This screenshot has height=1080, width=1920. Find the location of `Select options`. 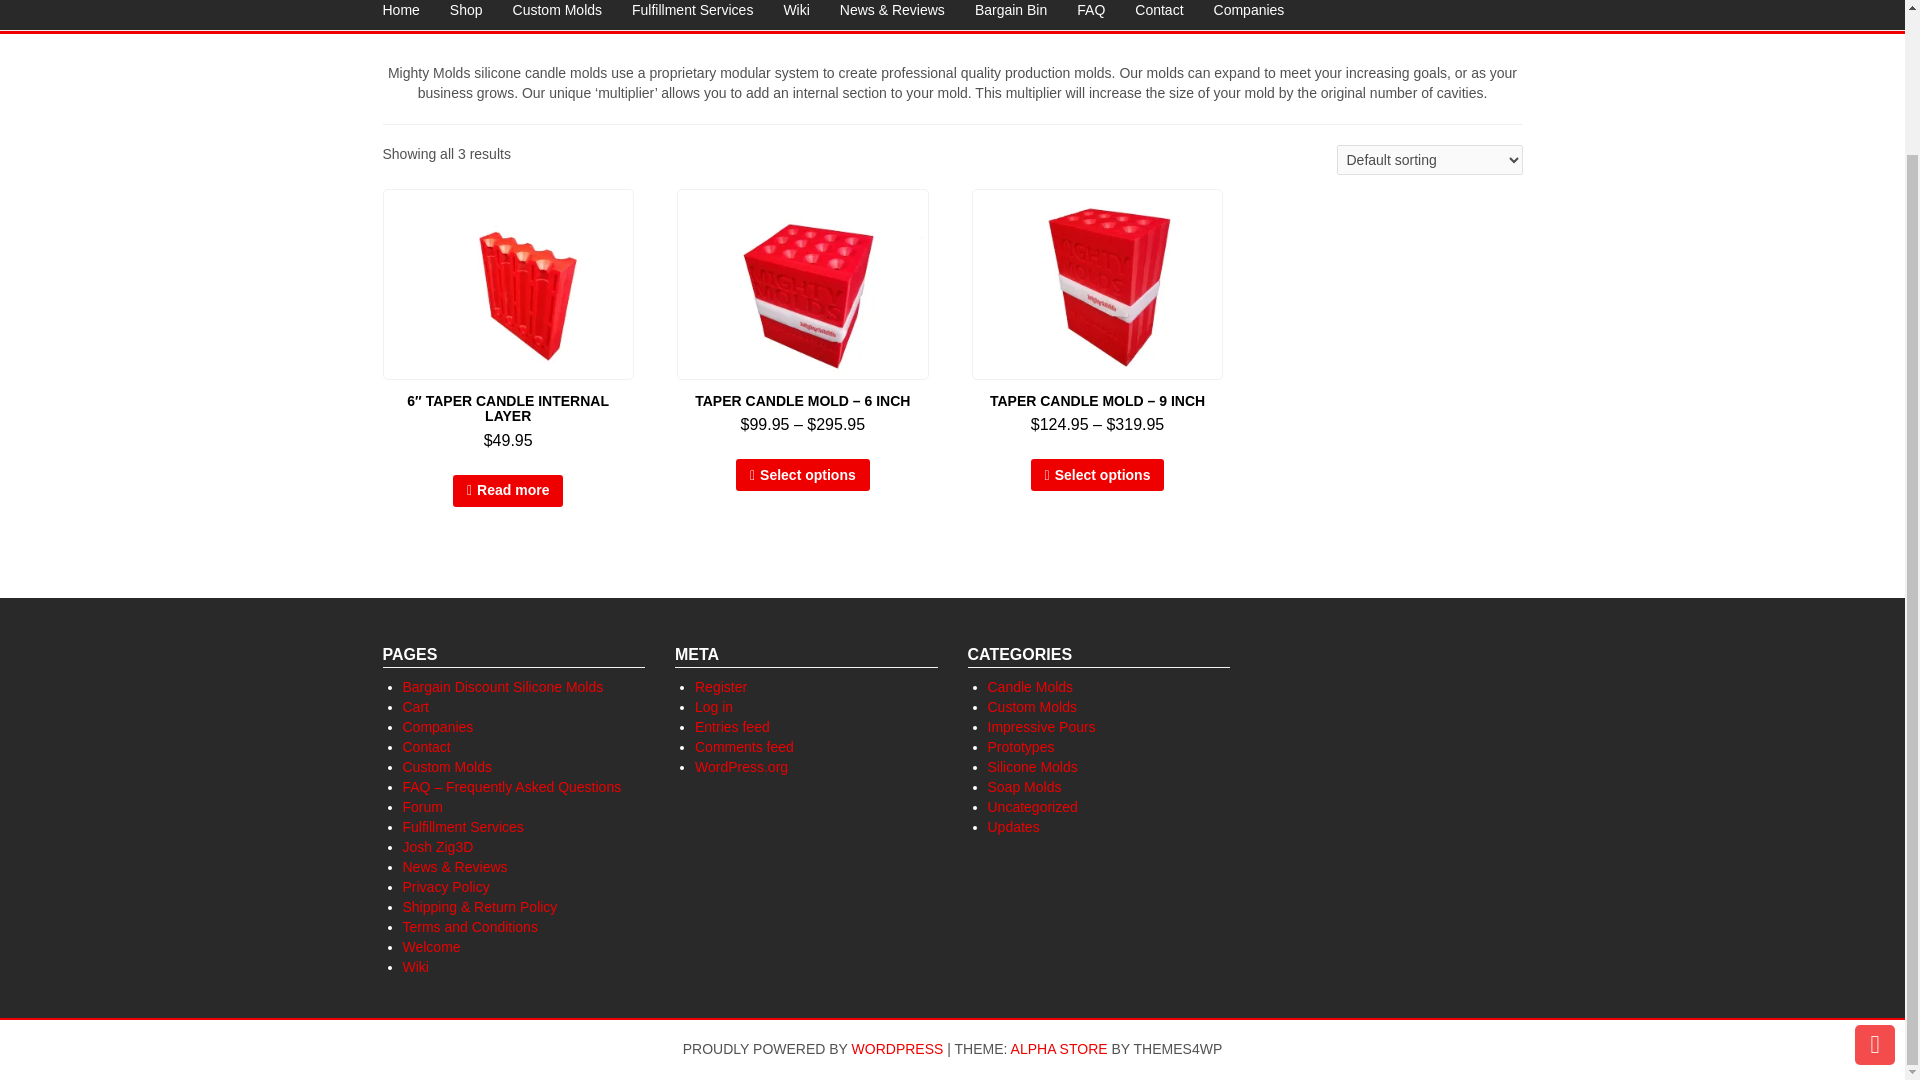

Select options is located at coordinates (802, 475).